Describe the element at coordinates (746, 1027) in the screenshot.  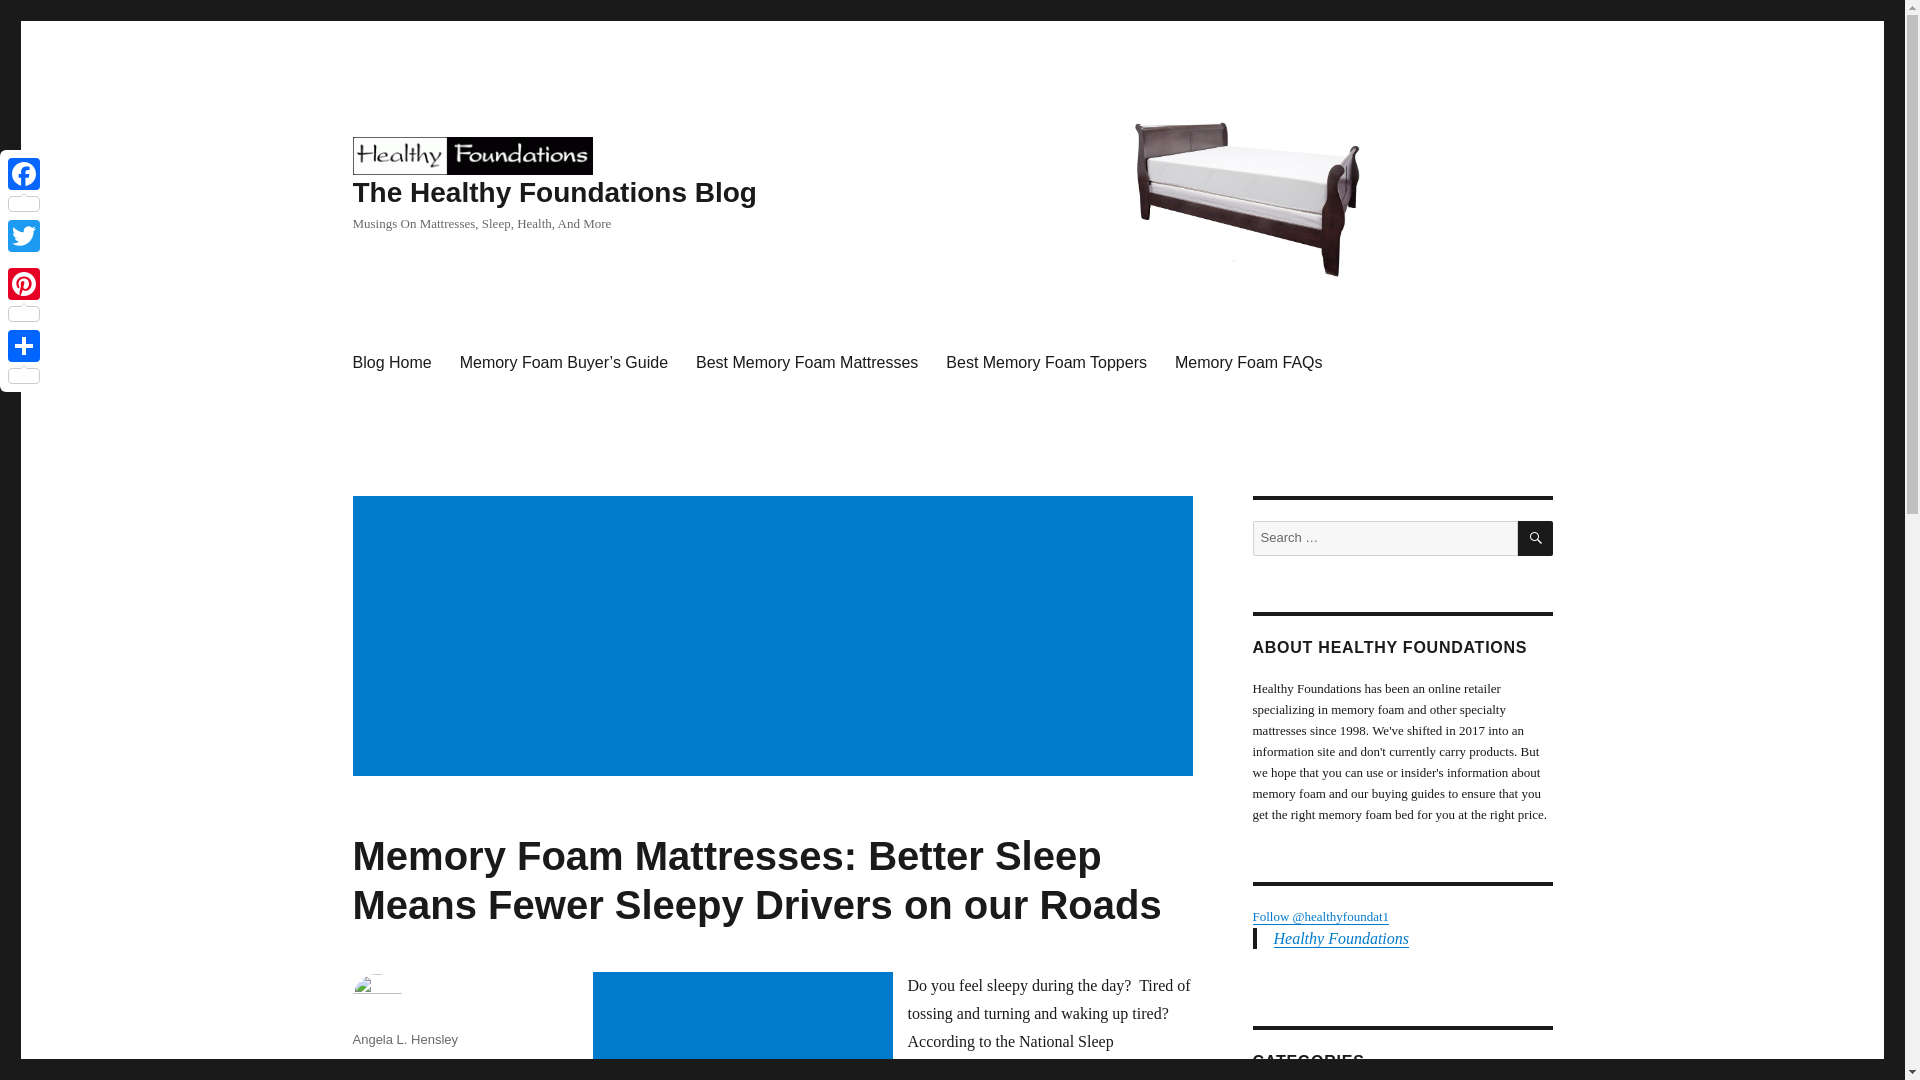
I see `Advertisement` at that location.